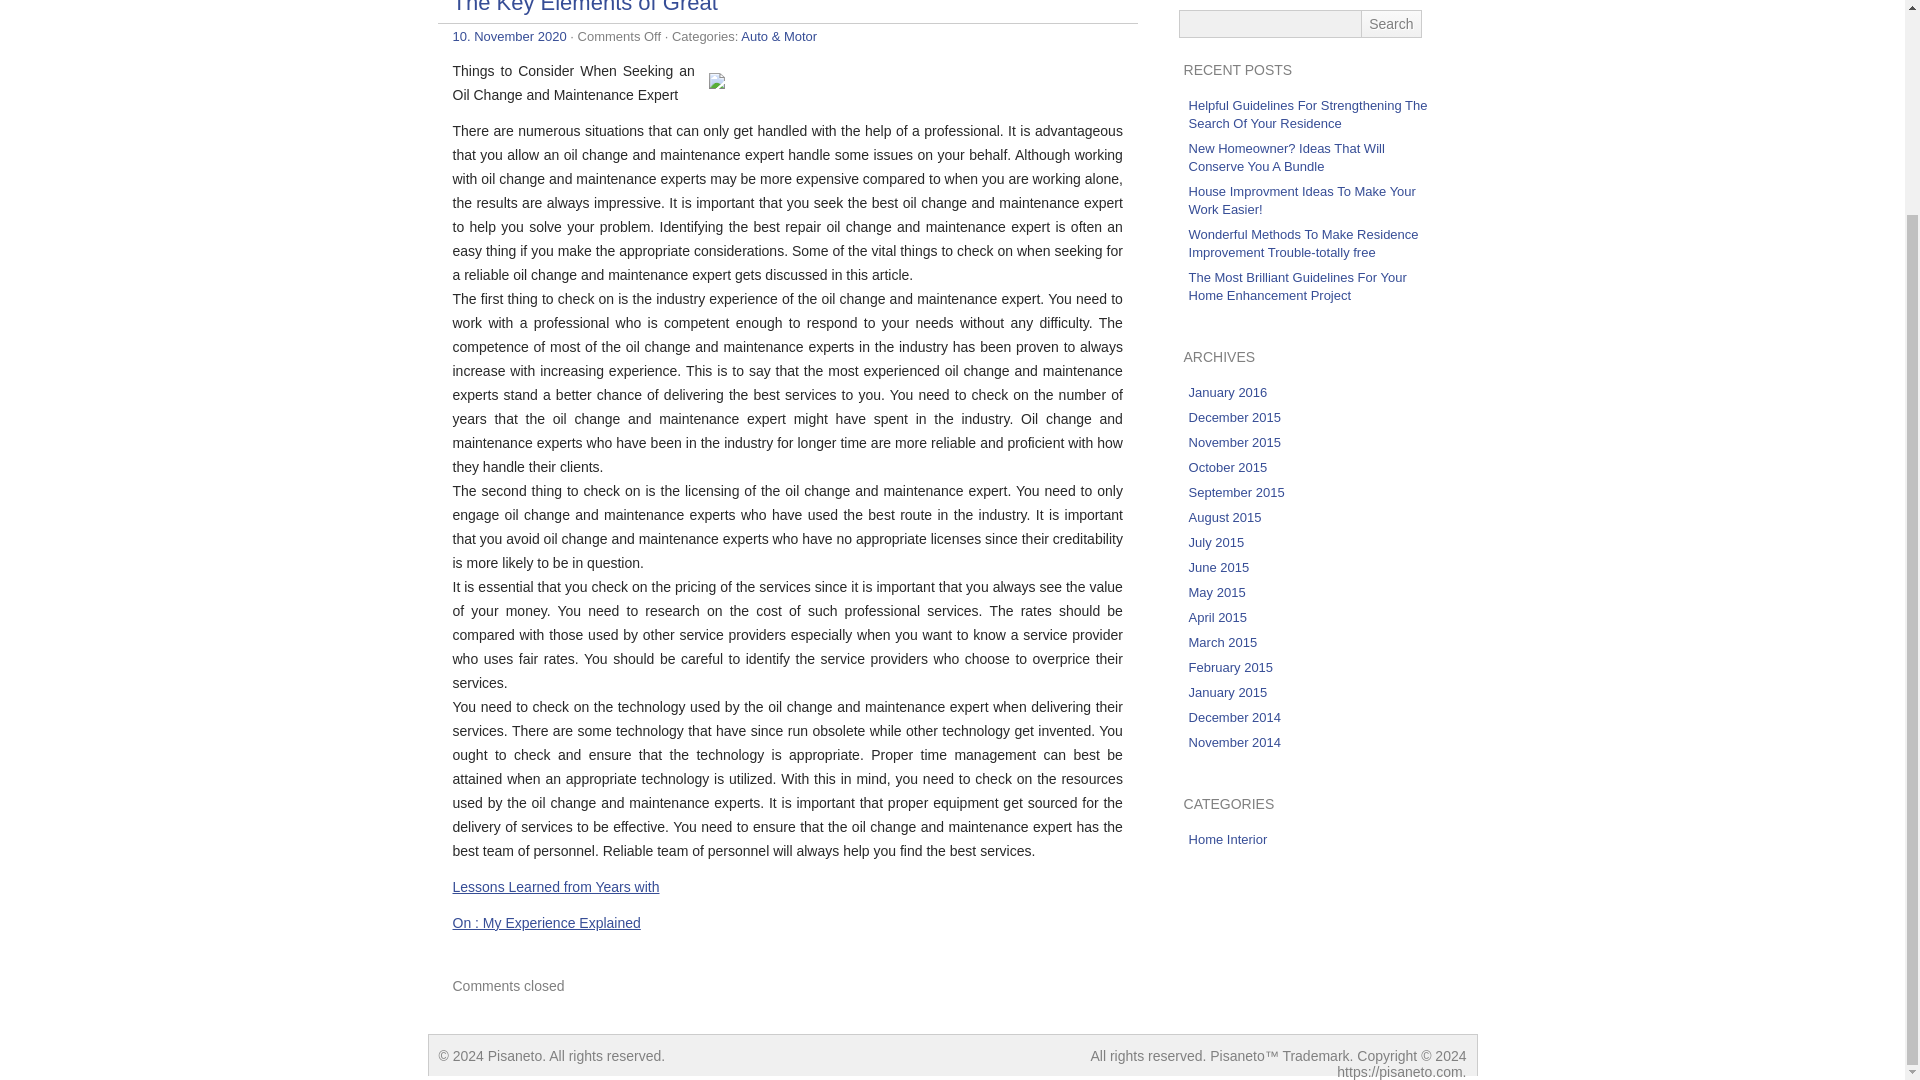 The width and height of the screenshot is (1920, 1080). Describe the element at coordinates (1224, 516) in the screenshot. I see `August 2015` at that location.